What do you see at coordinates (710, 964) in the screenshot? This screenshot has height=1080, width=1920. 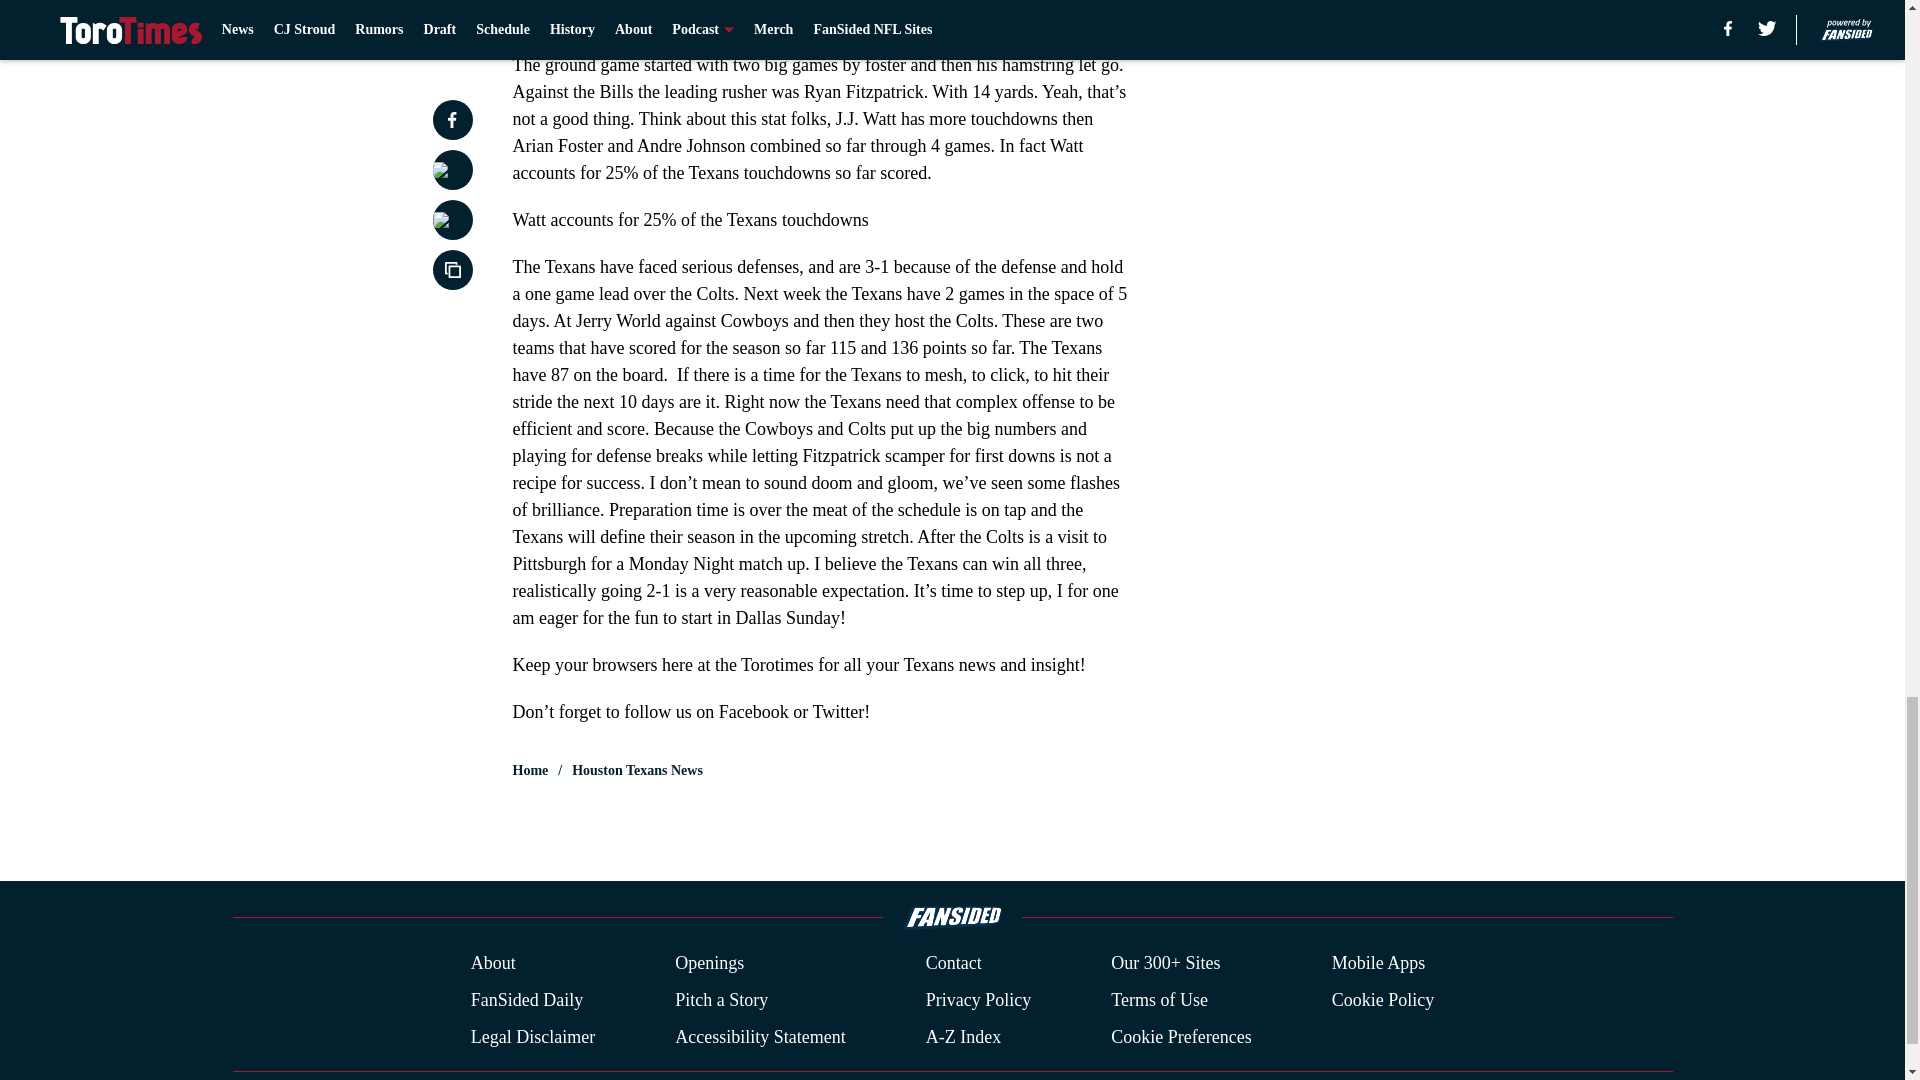 I see `Openings` at bounding box center [710, 964].